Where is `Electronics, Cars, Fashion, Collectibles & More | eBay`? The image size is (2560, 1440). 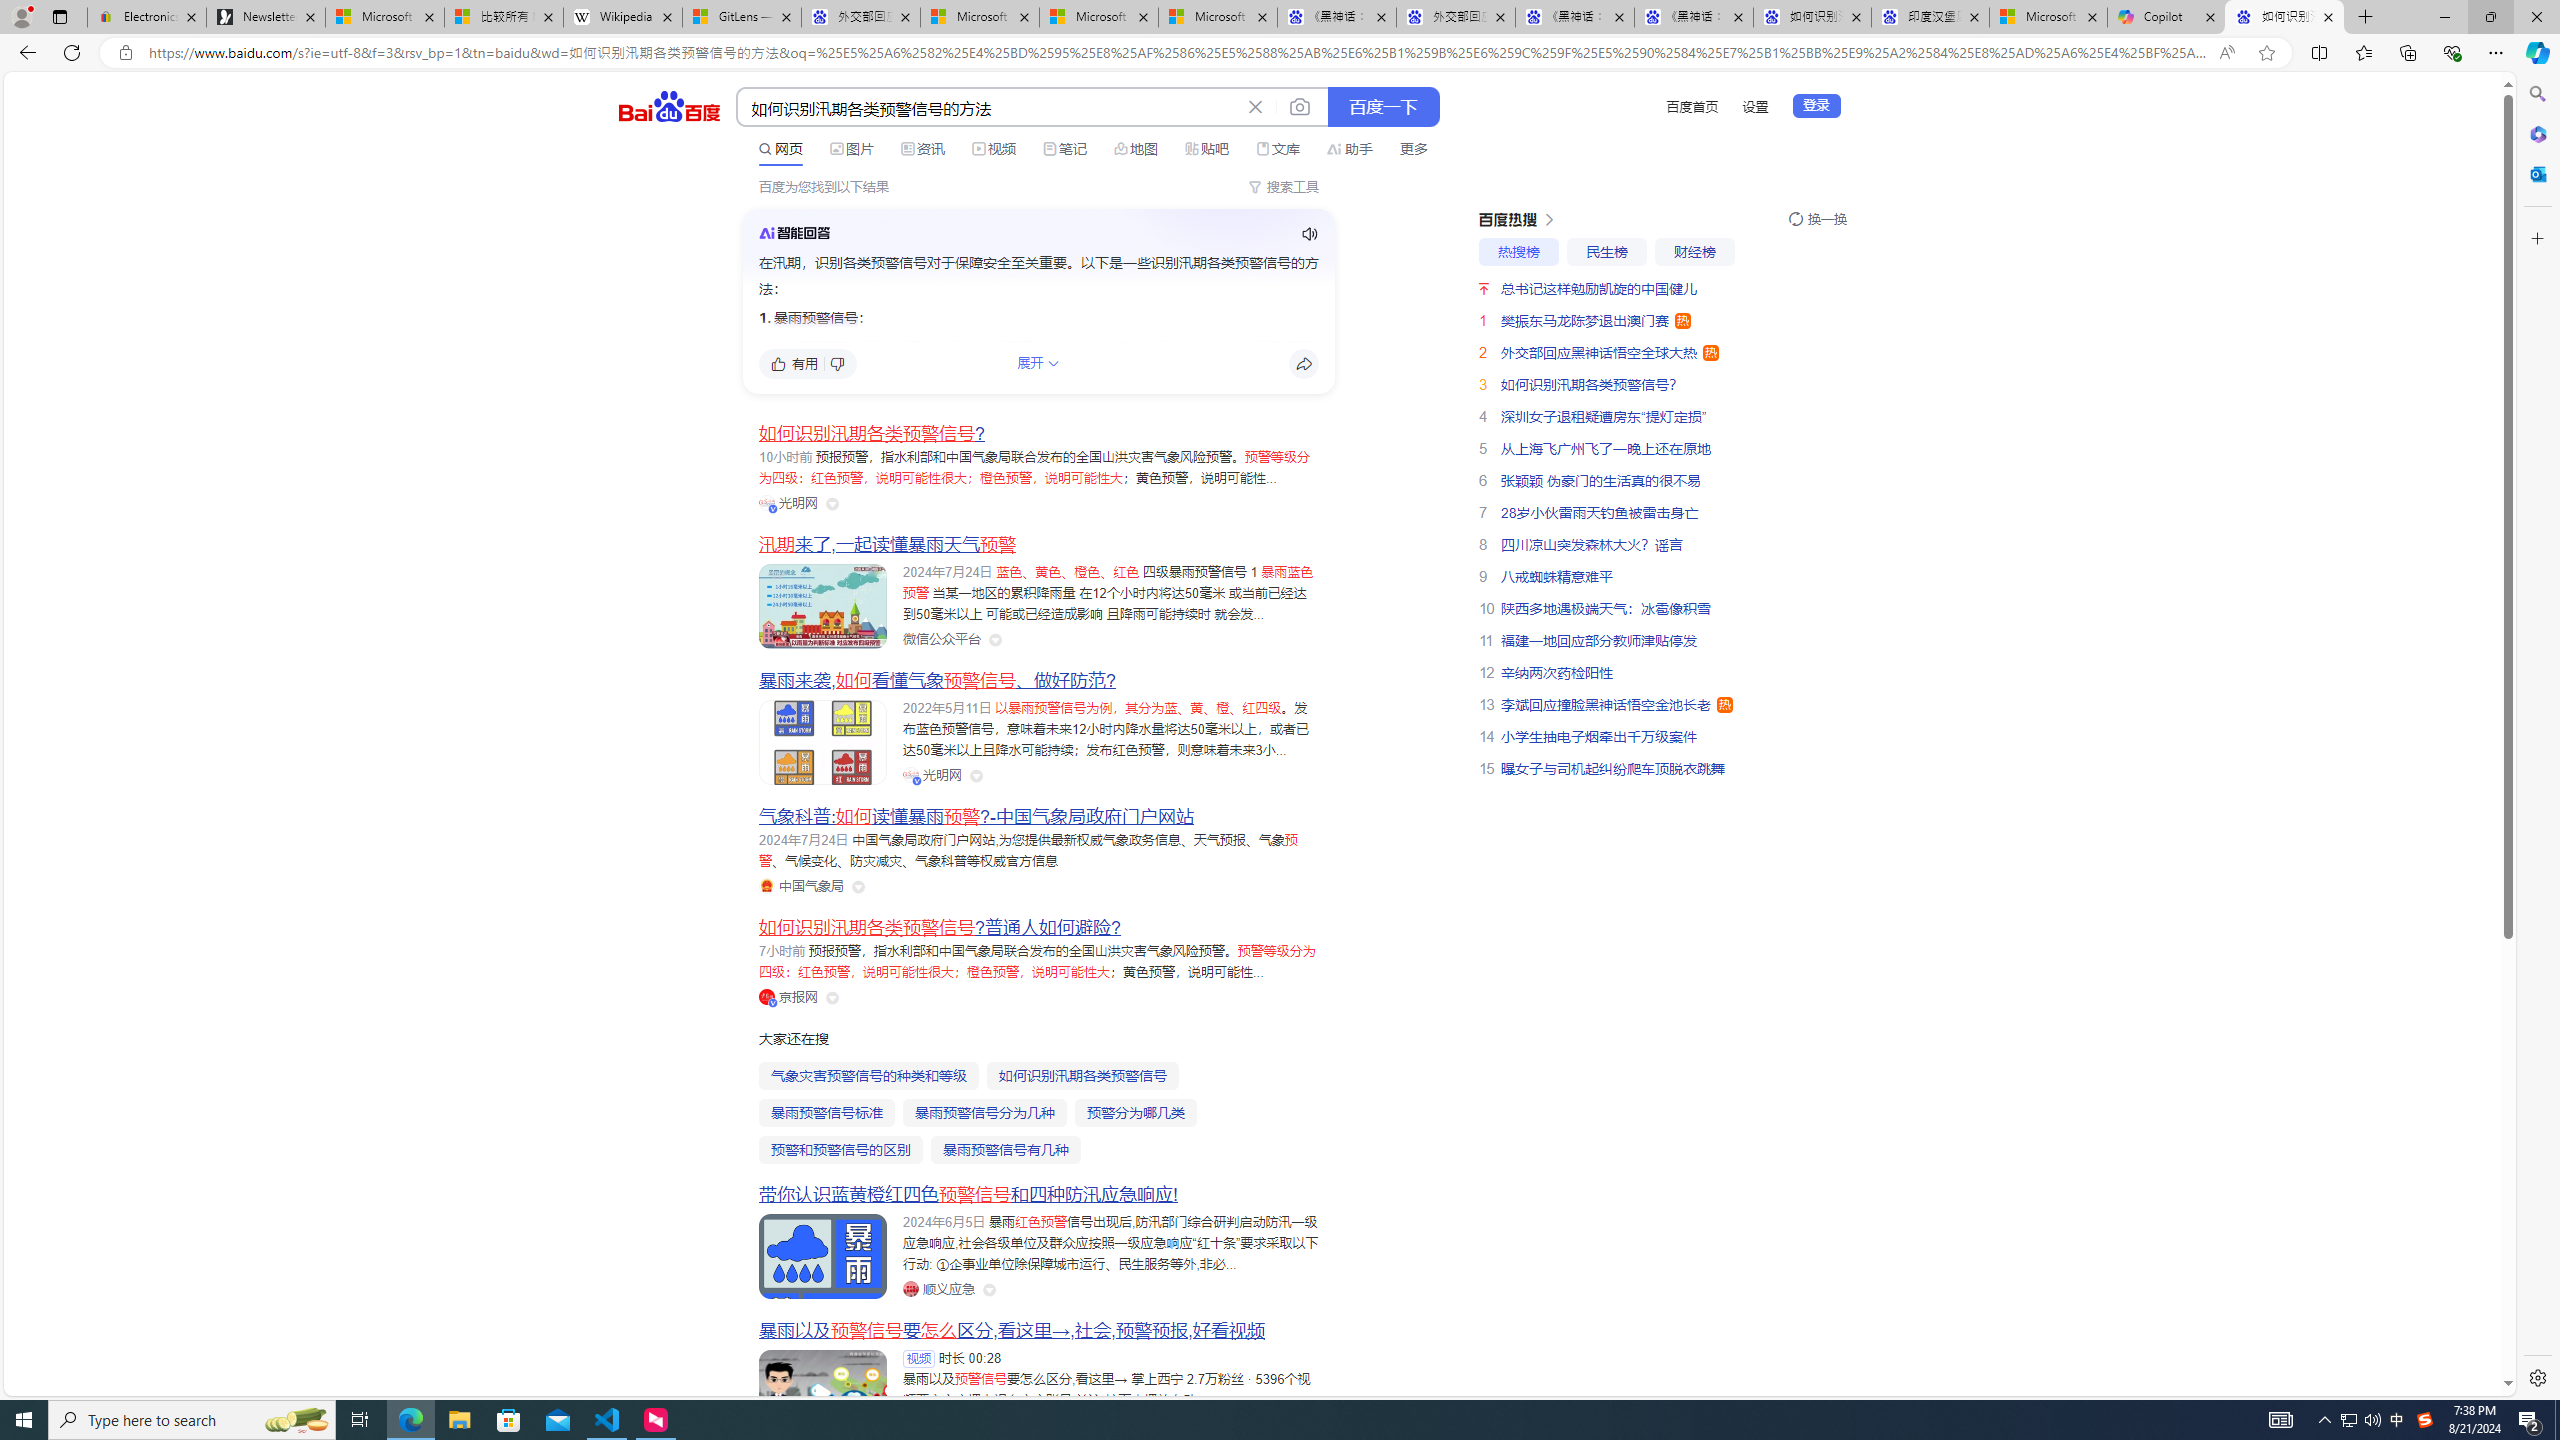 Electronics, Cars, Fashion, Collectibles & More | eBay is located at coordinates (147, 17).